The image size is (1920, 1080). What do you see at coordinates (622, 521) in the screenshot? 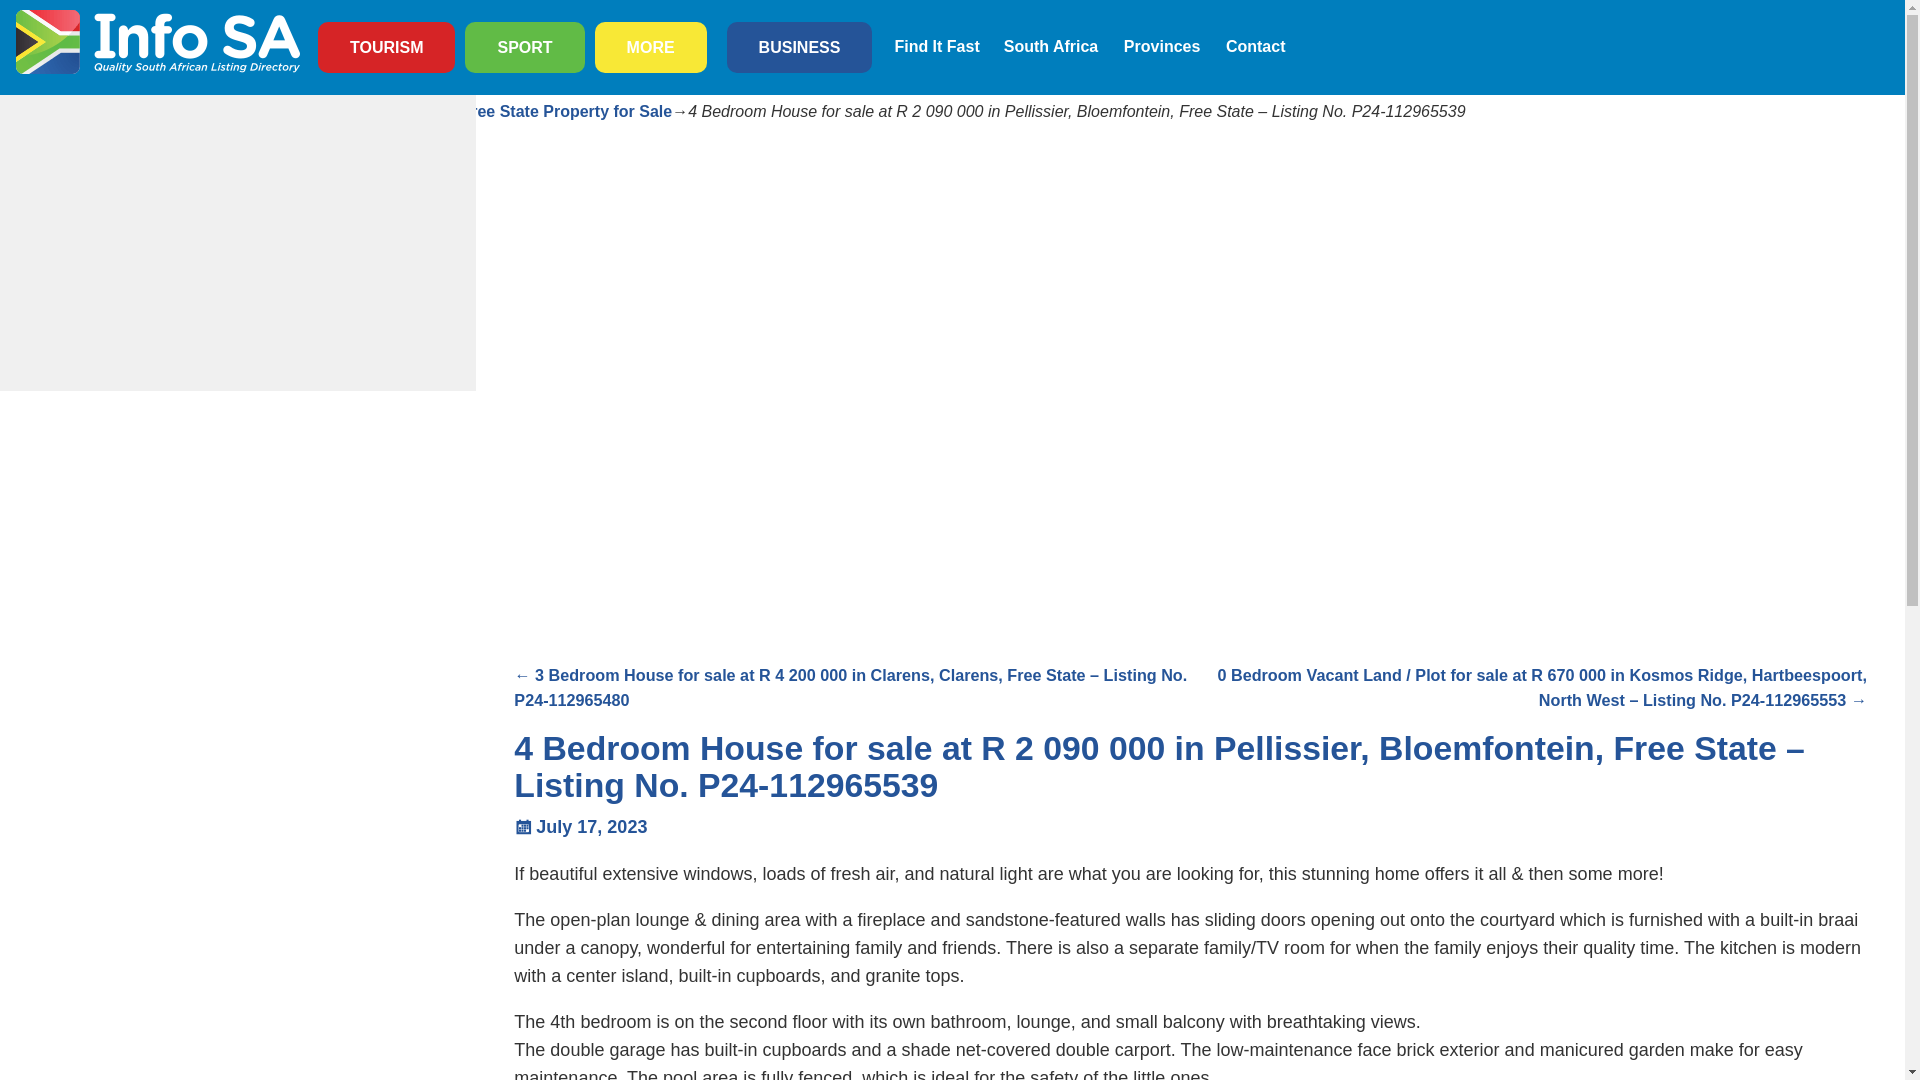
I see `Advertisement` at bounding box center [622, 521].